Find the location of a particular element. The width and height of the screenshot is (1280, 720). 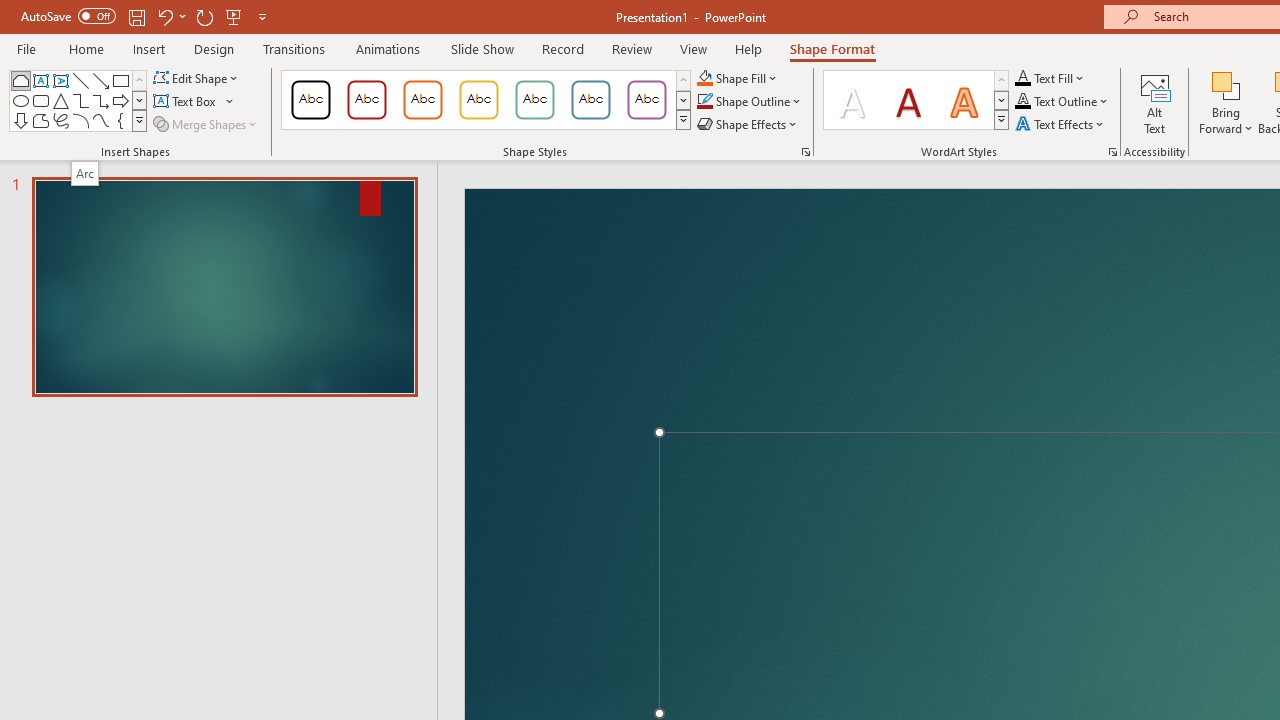

Text Fill RGB(0, 0, 0) is located at coordinates (1023, 78).